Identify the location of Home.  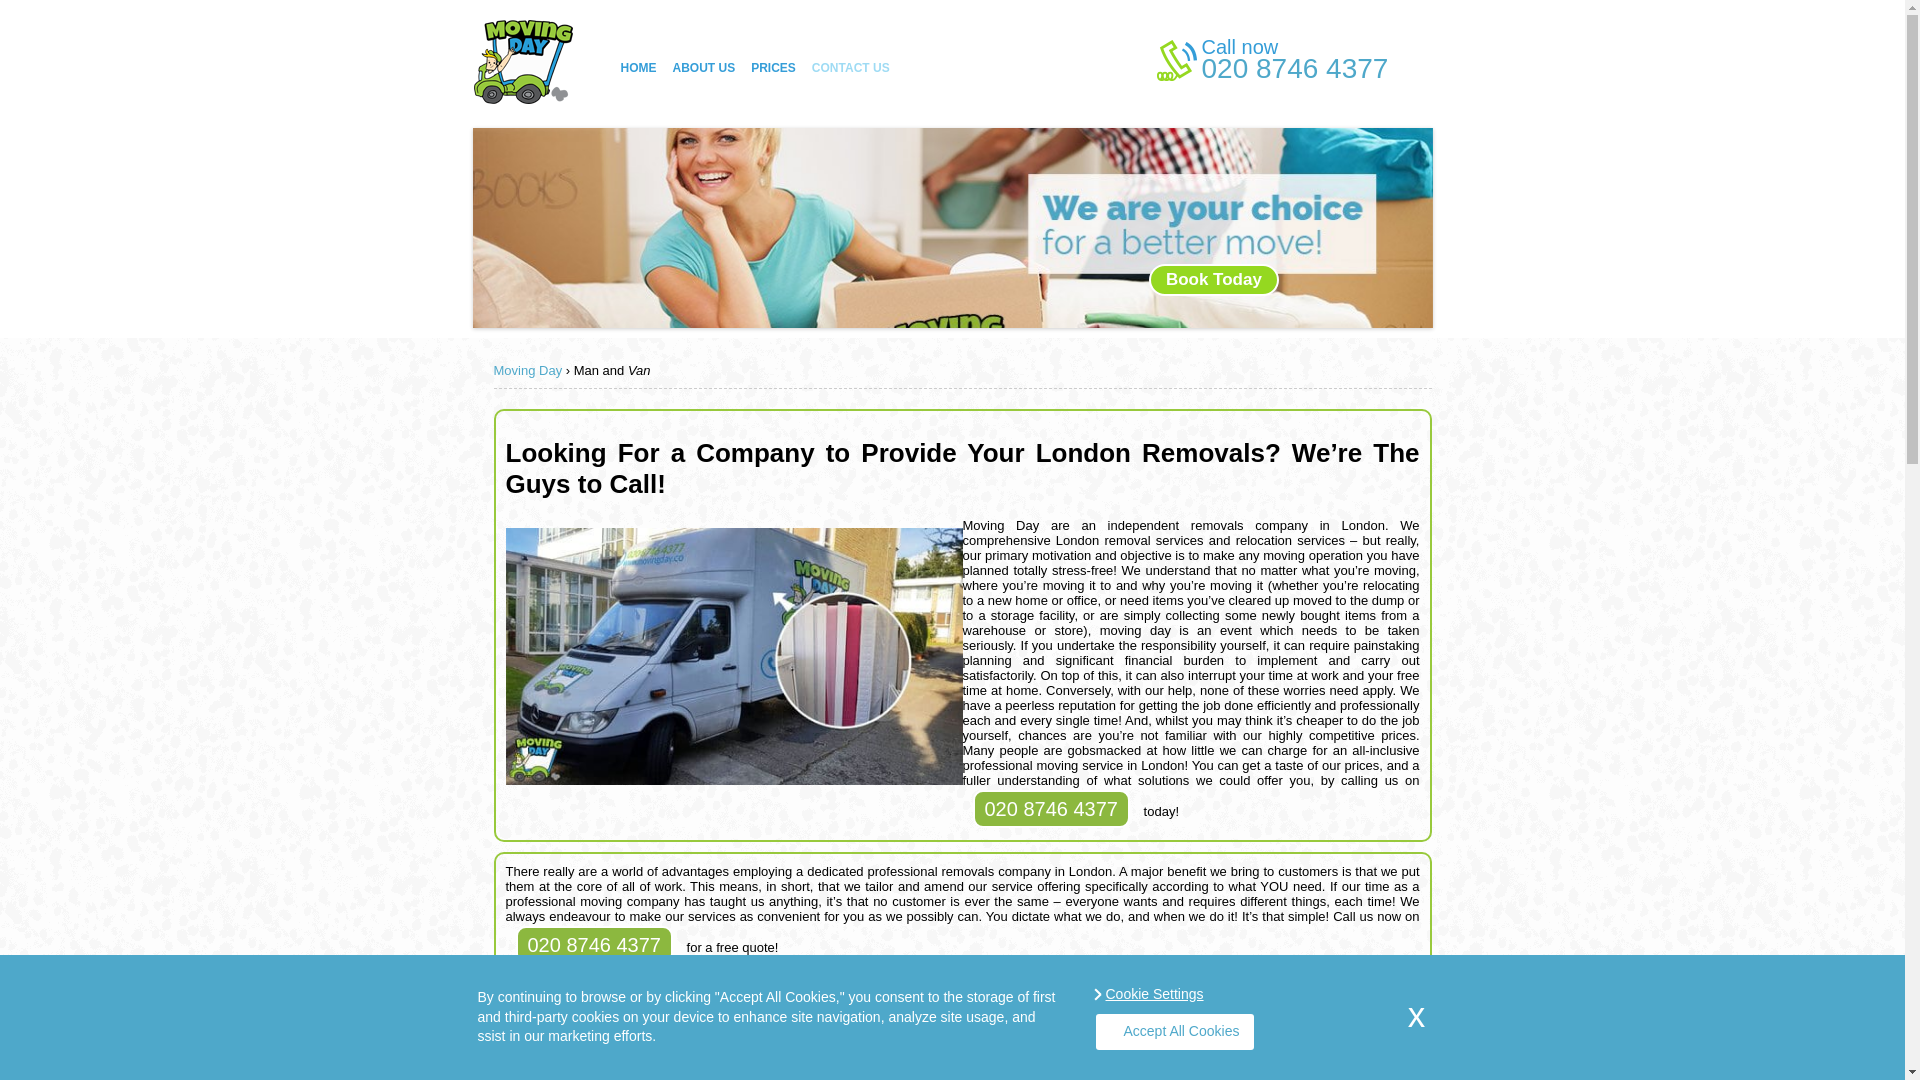
(638, 68).